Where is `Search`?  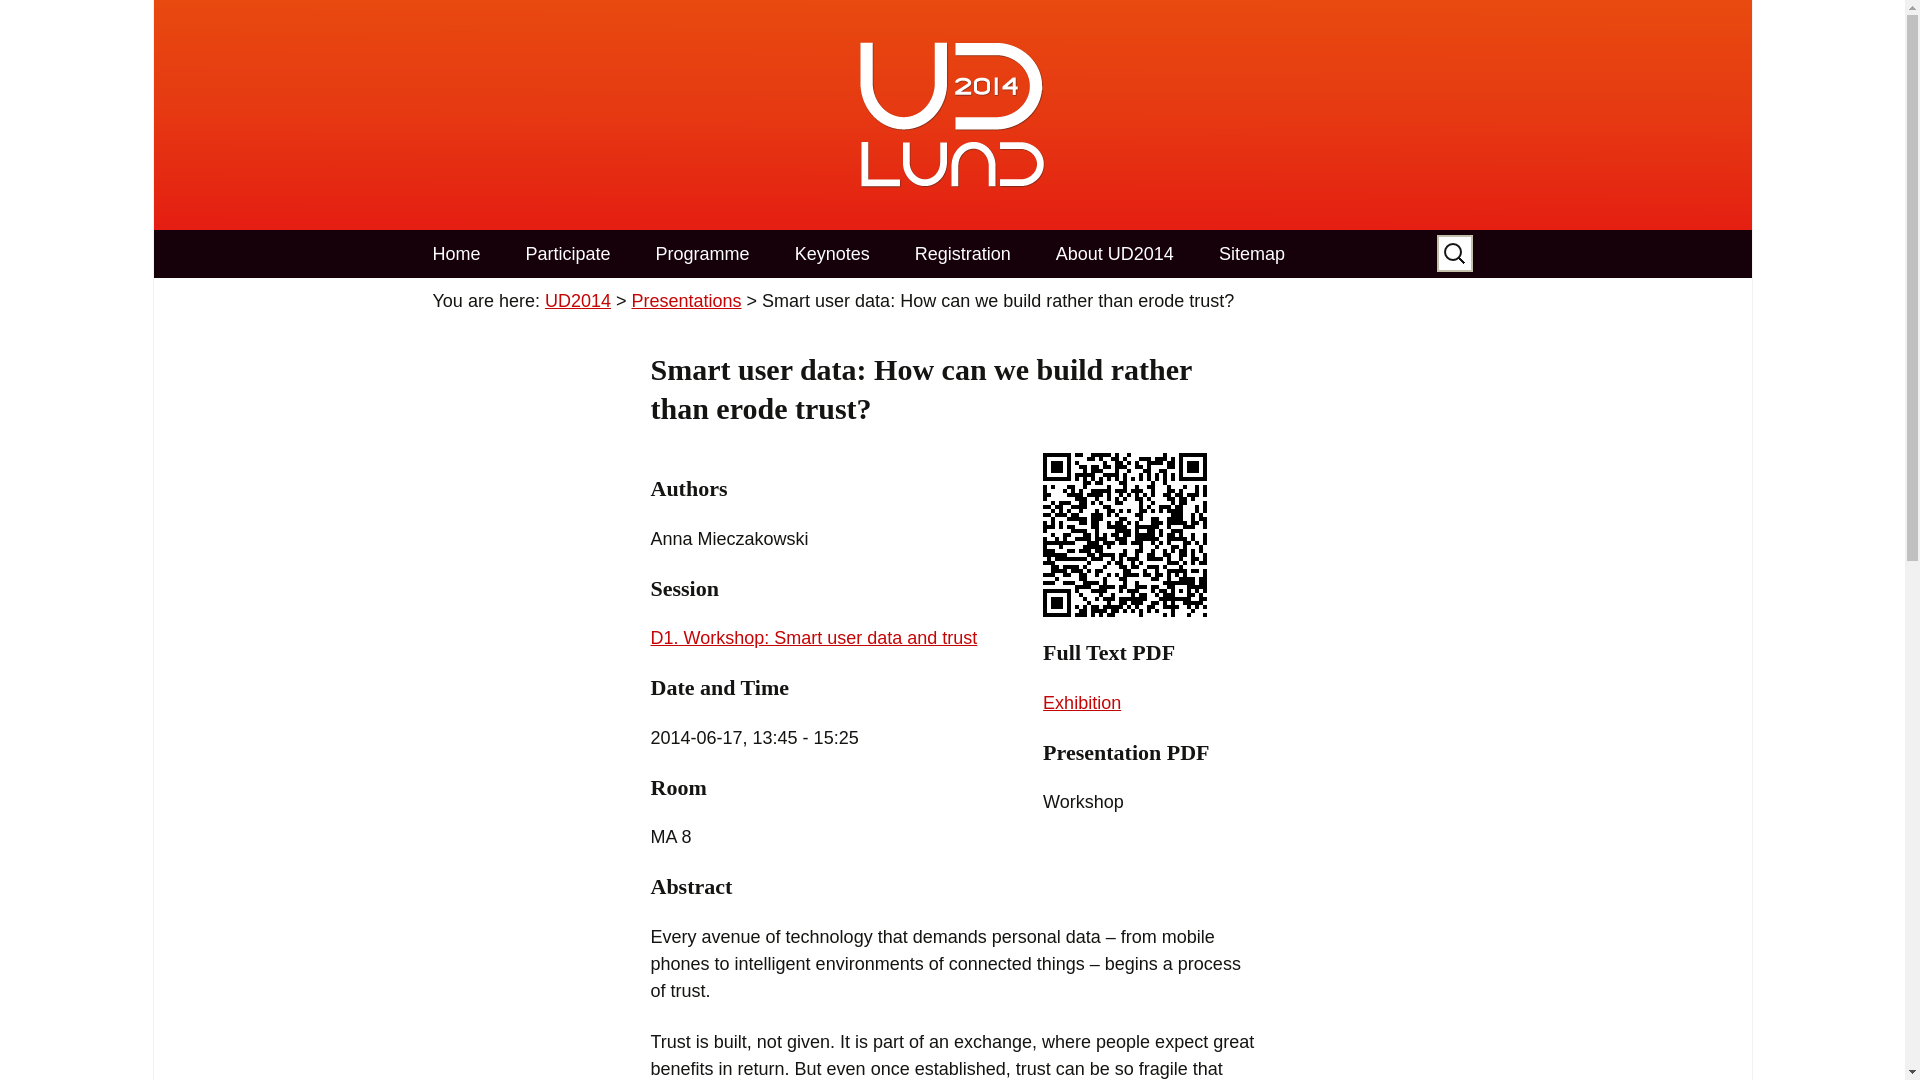 Search is located at coordinates (24, 22).